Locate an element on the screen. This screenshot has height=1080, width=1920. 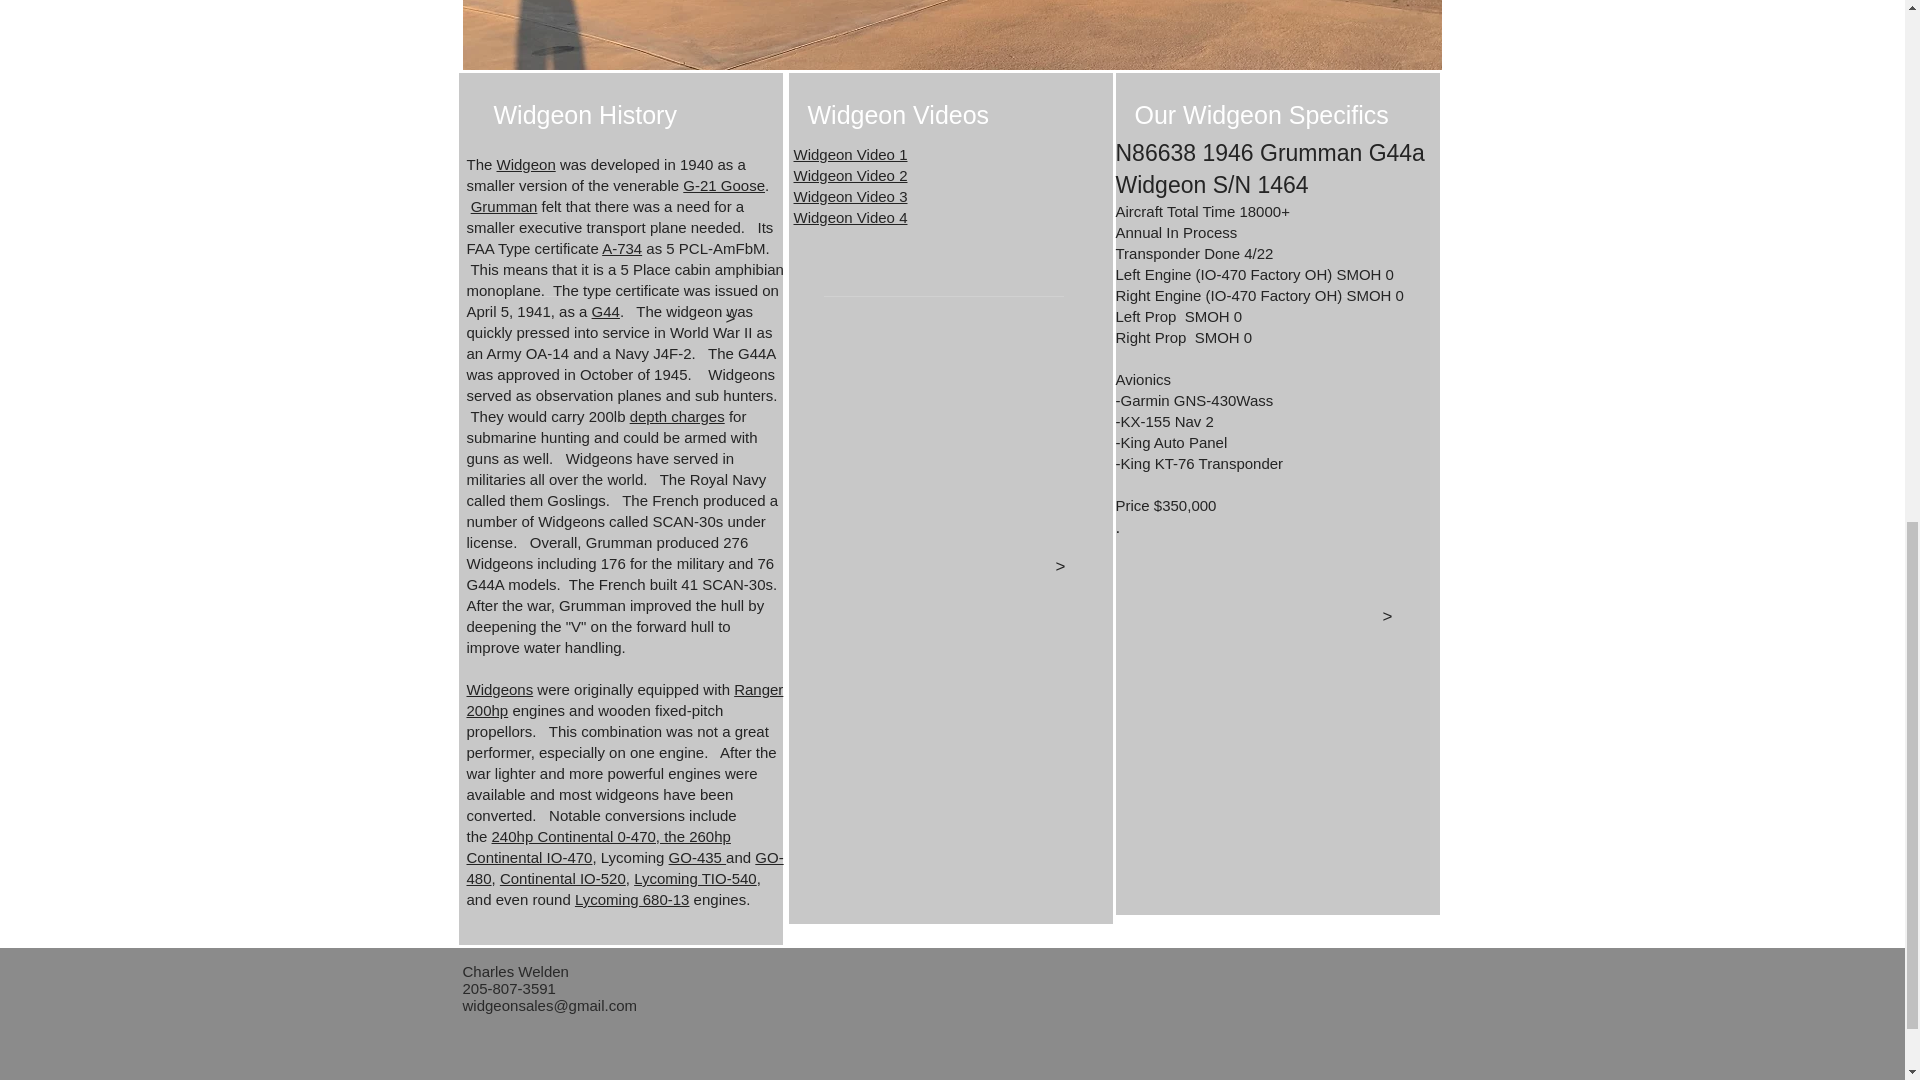
Widgeon is located at coordinates (526, 164).